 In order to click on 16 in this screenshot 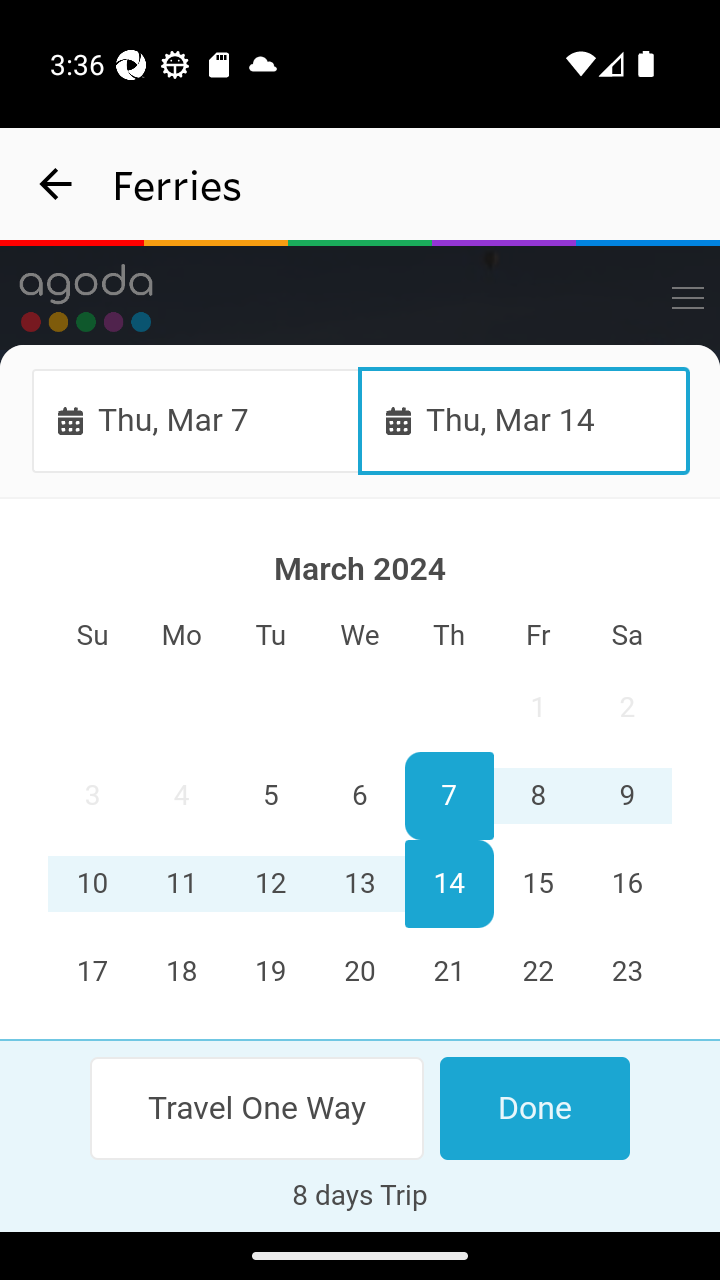, I will do `click(626, 884)`.